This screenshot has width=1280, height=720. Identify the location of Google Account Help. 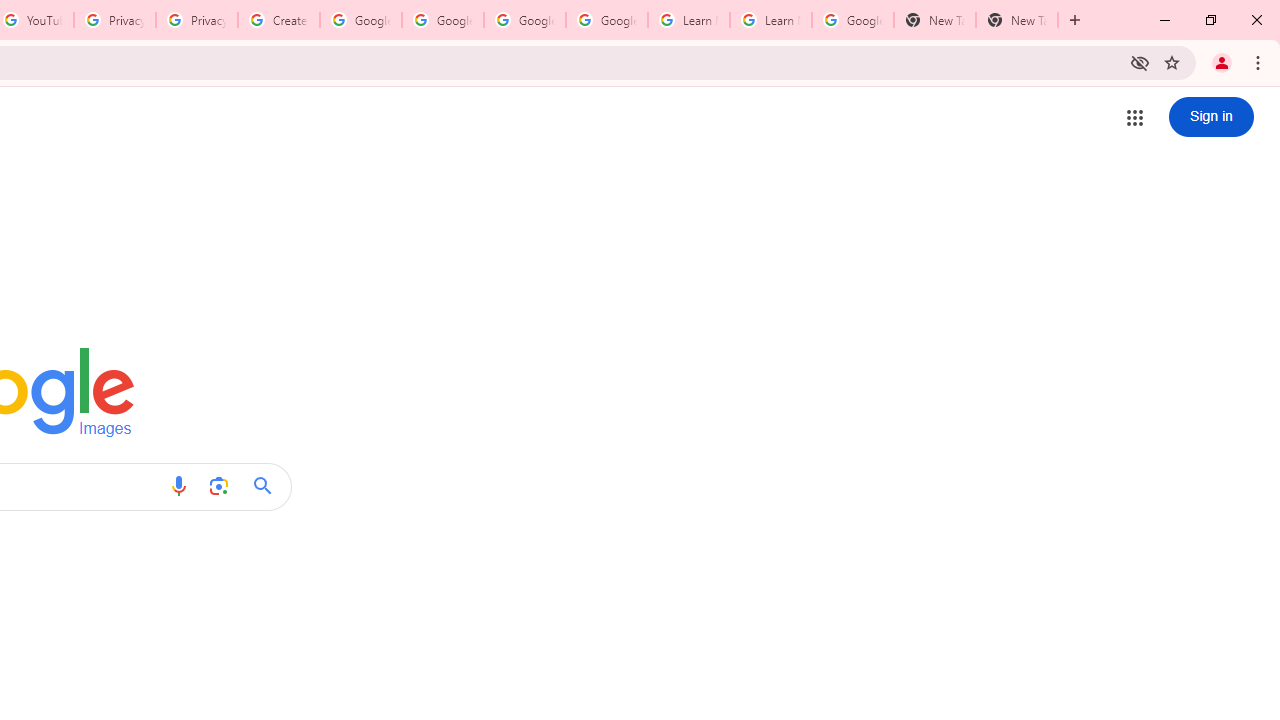
(606, 20).